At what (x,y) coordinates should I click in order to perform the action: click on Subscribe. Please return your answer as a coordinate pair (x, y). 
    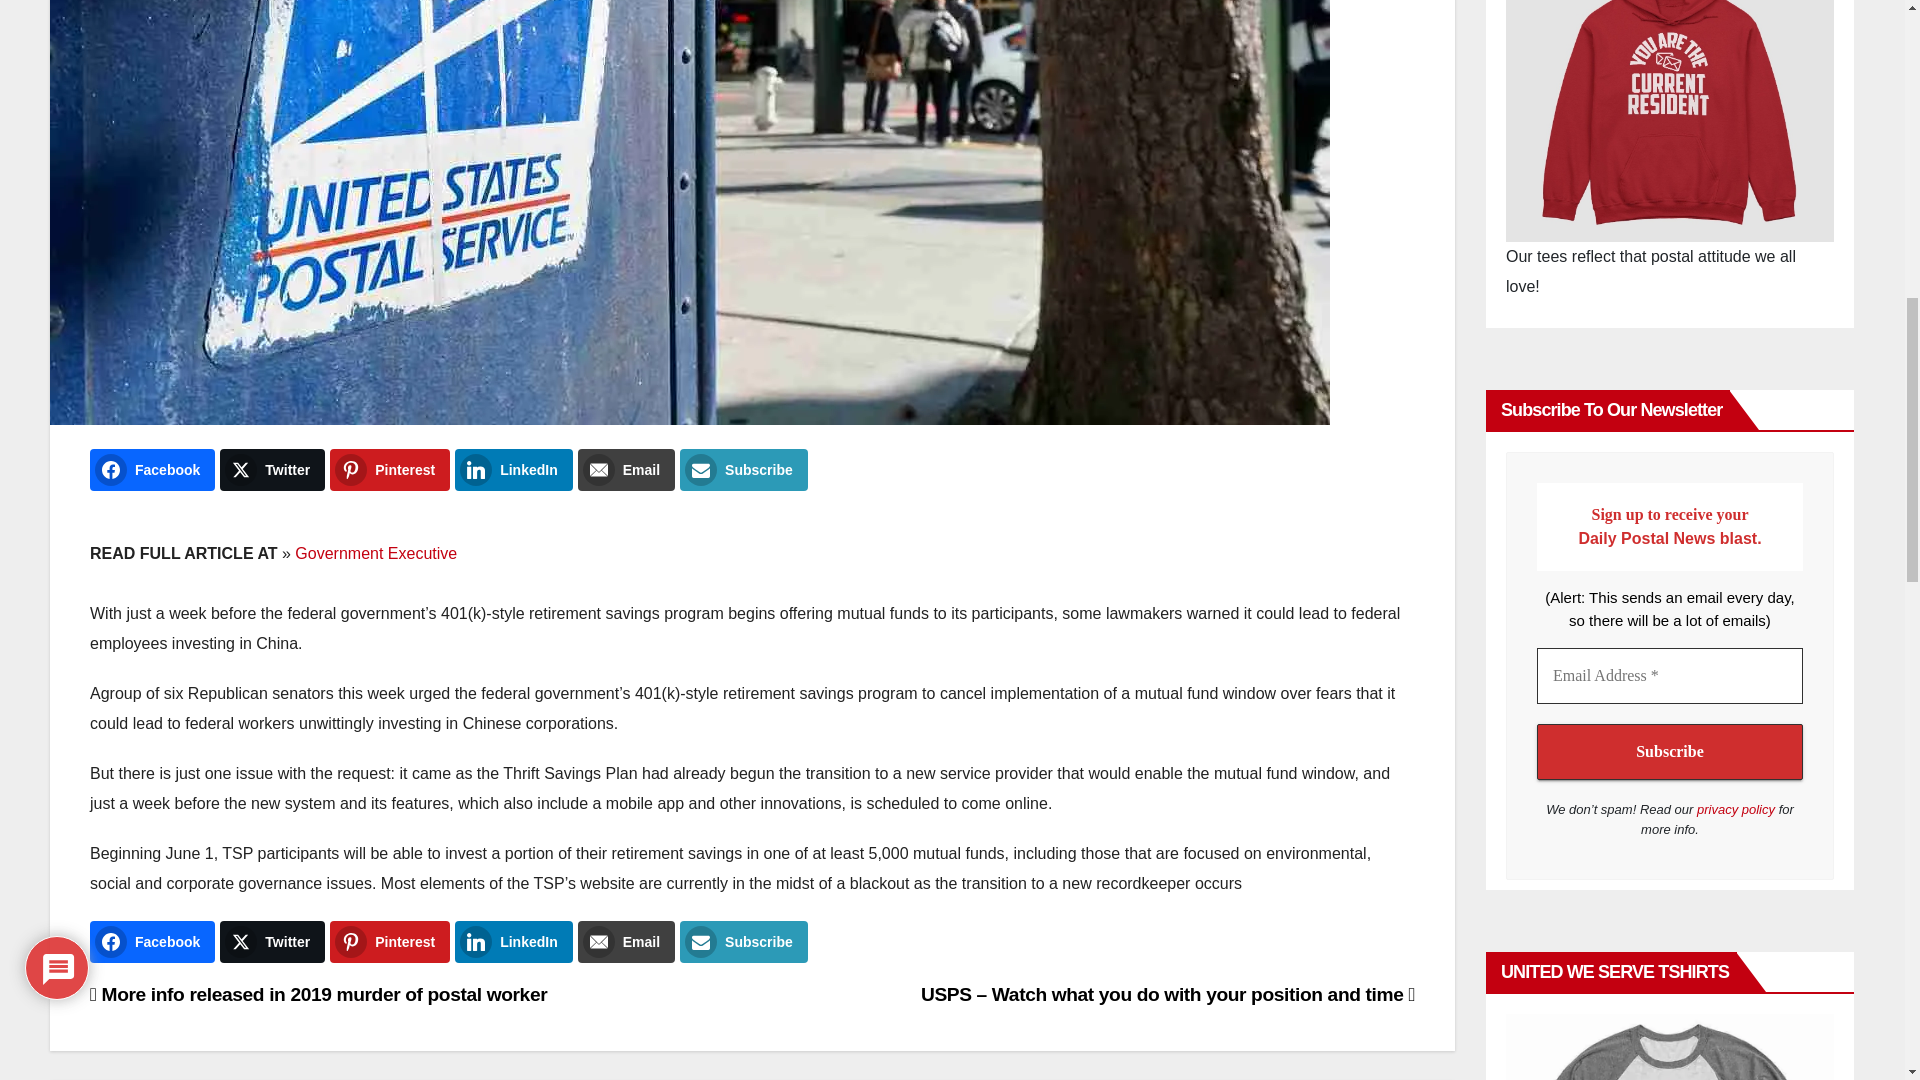
    Looking at the image, I should click on (744, 942).